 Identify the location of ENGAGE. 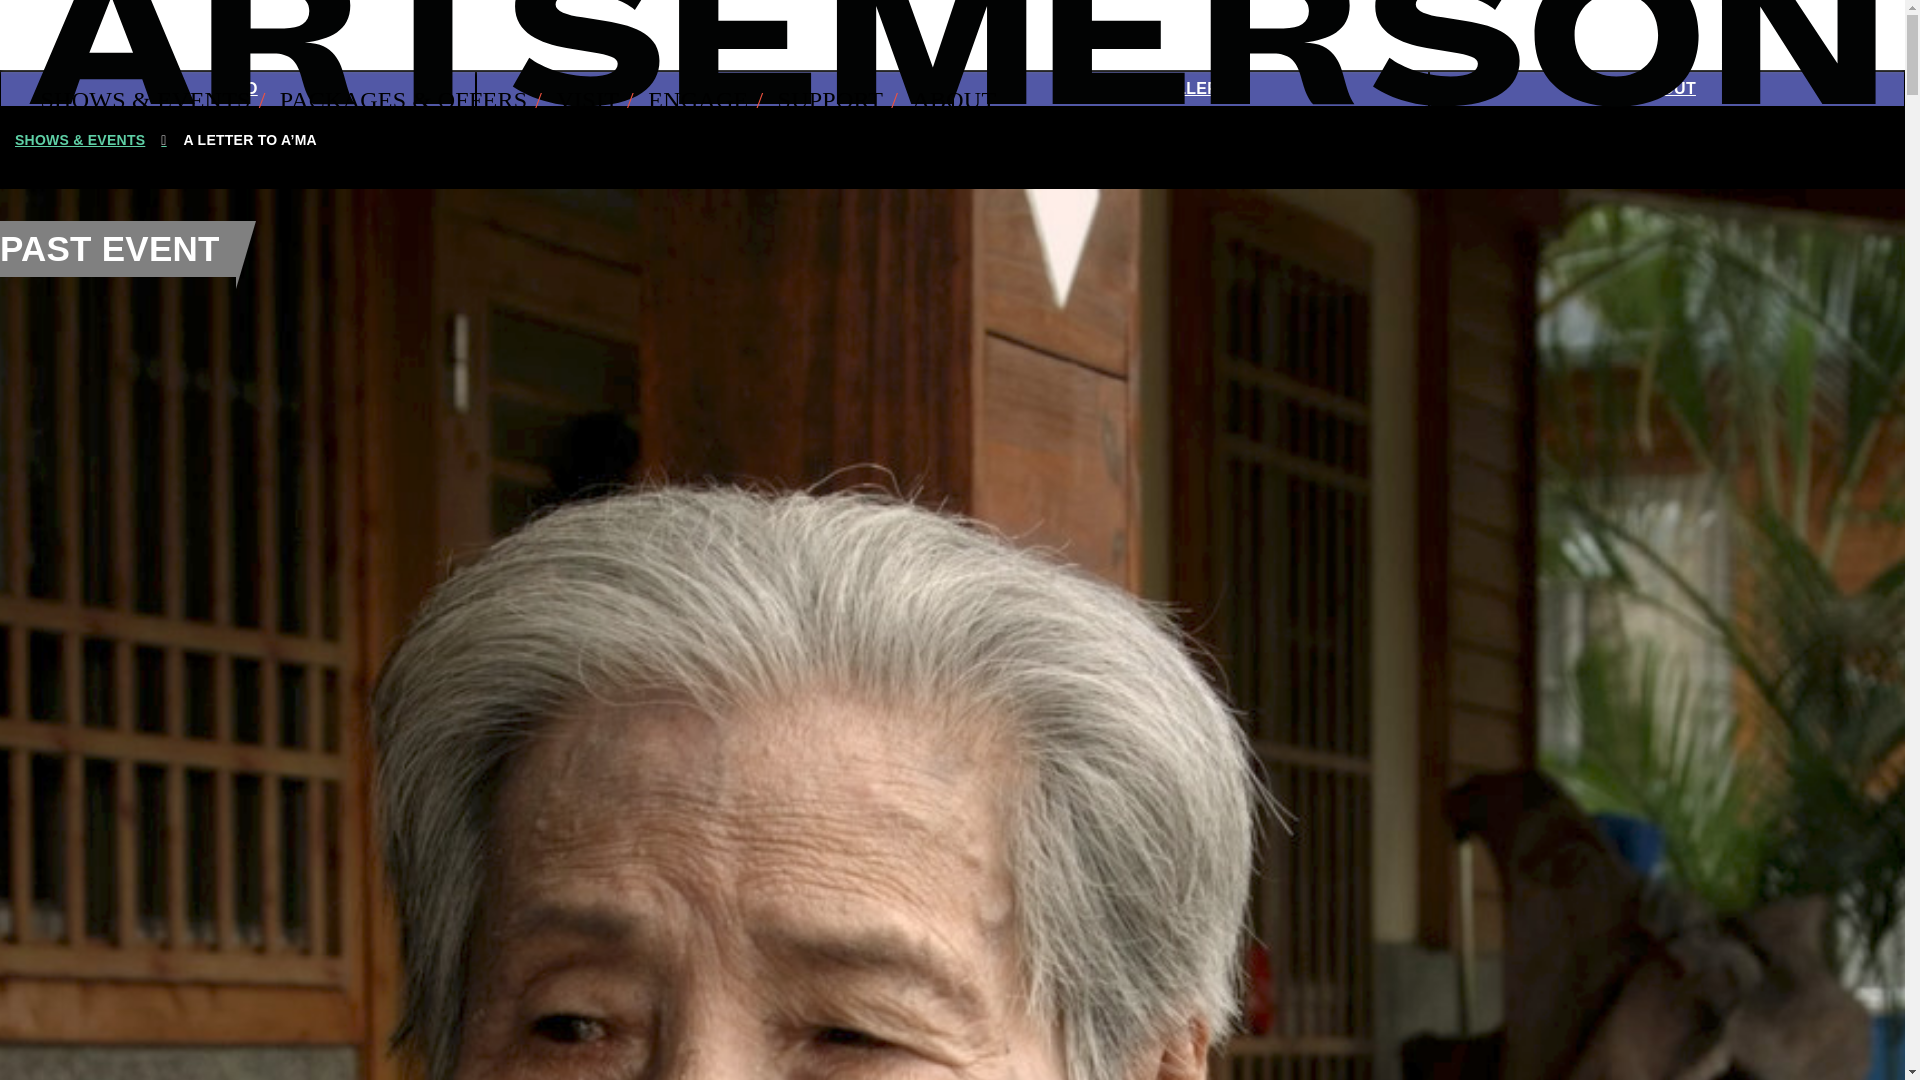
(710, 100).